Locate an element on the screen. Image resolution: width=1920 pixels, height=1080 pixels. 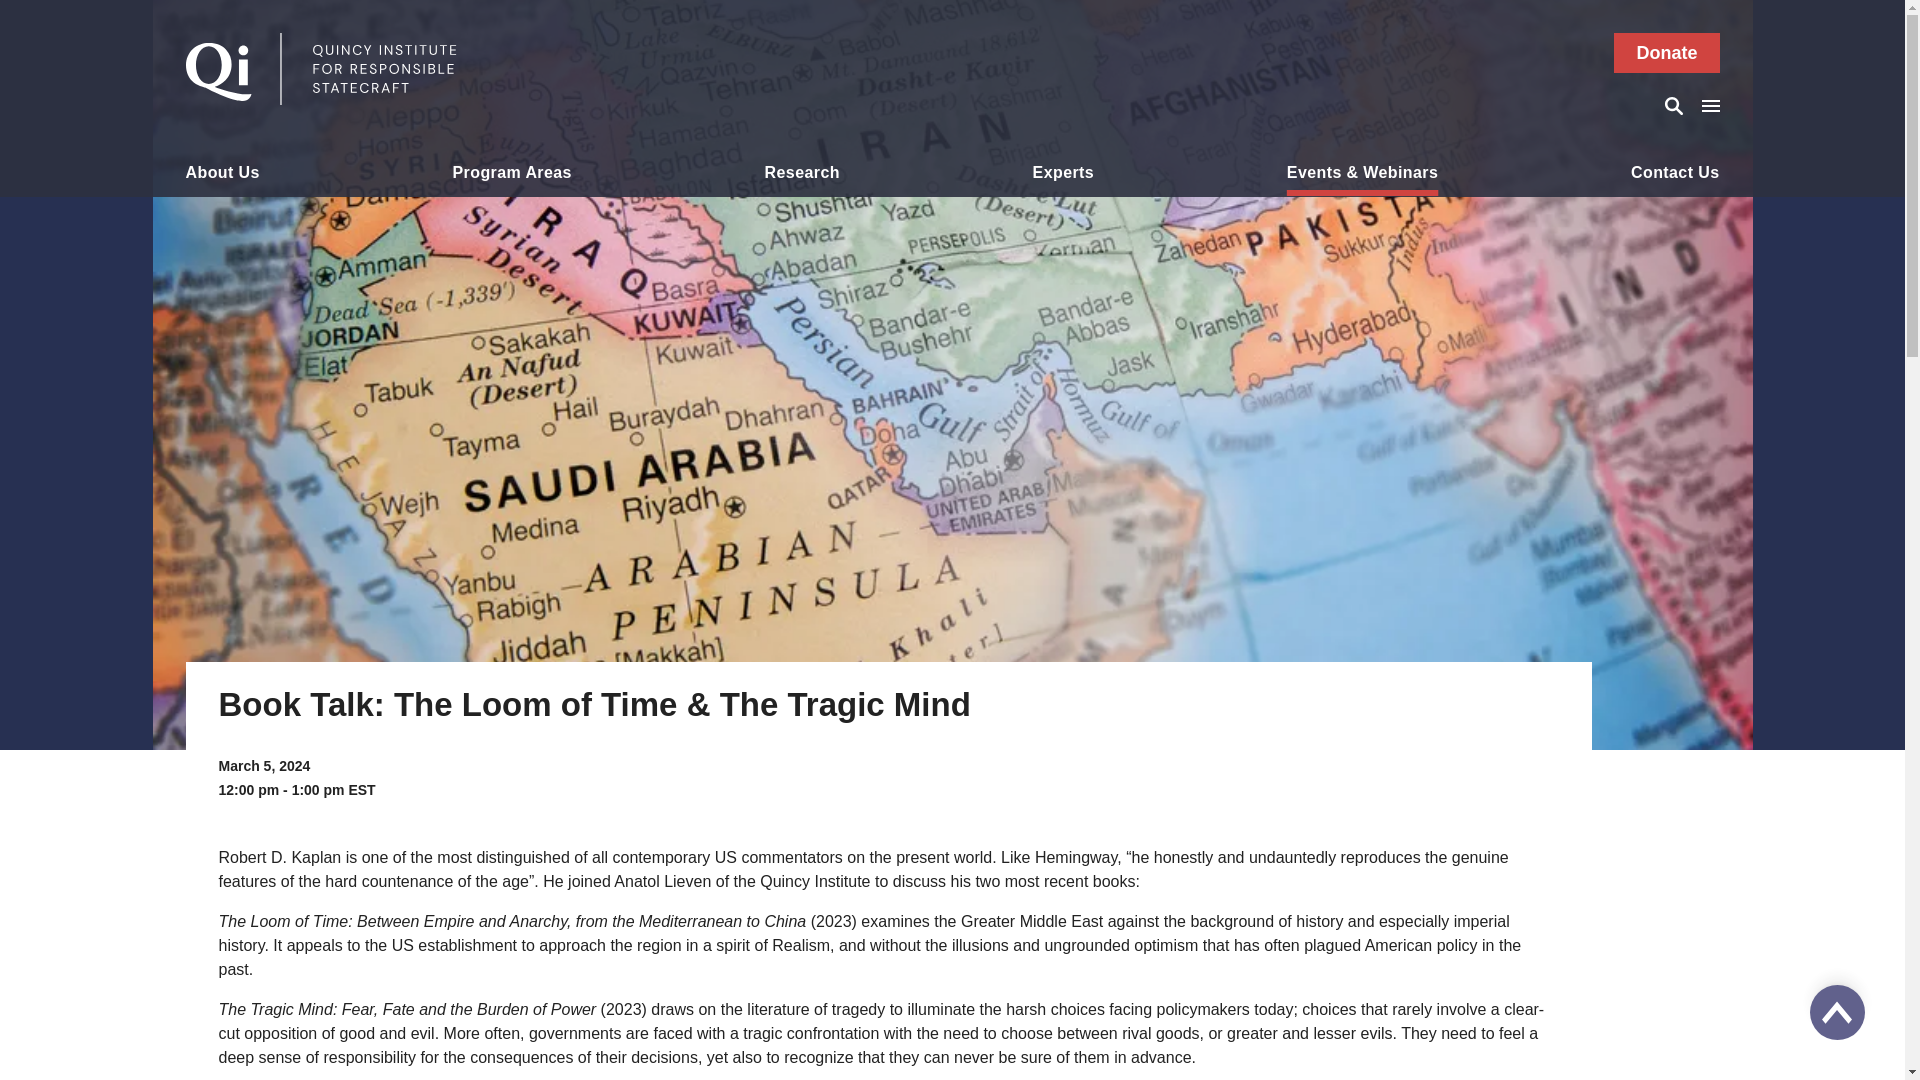
Democratizing Foreign Policy is located at coordinates (512, 220).